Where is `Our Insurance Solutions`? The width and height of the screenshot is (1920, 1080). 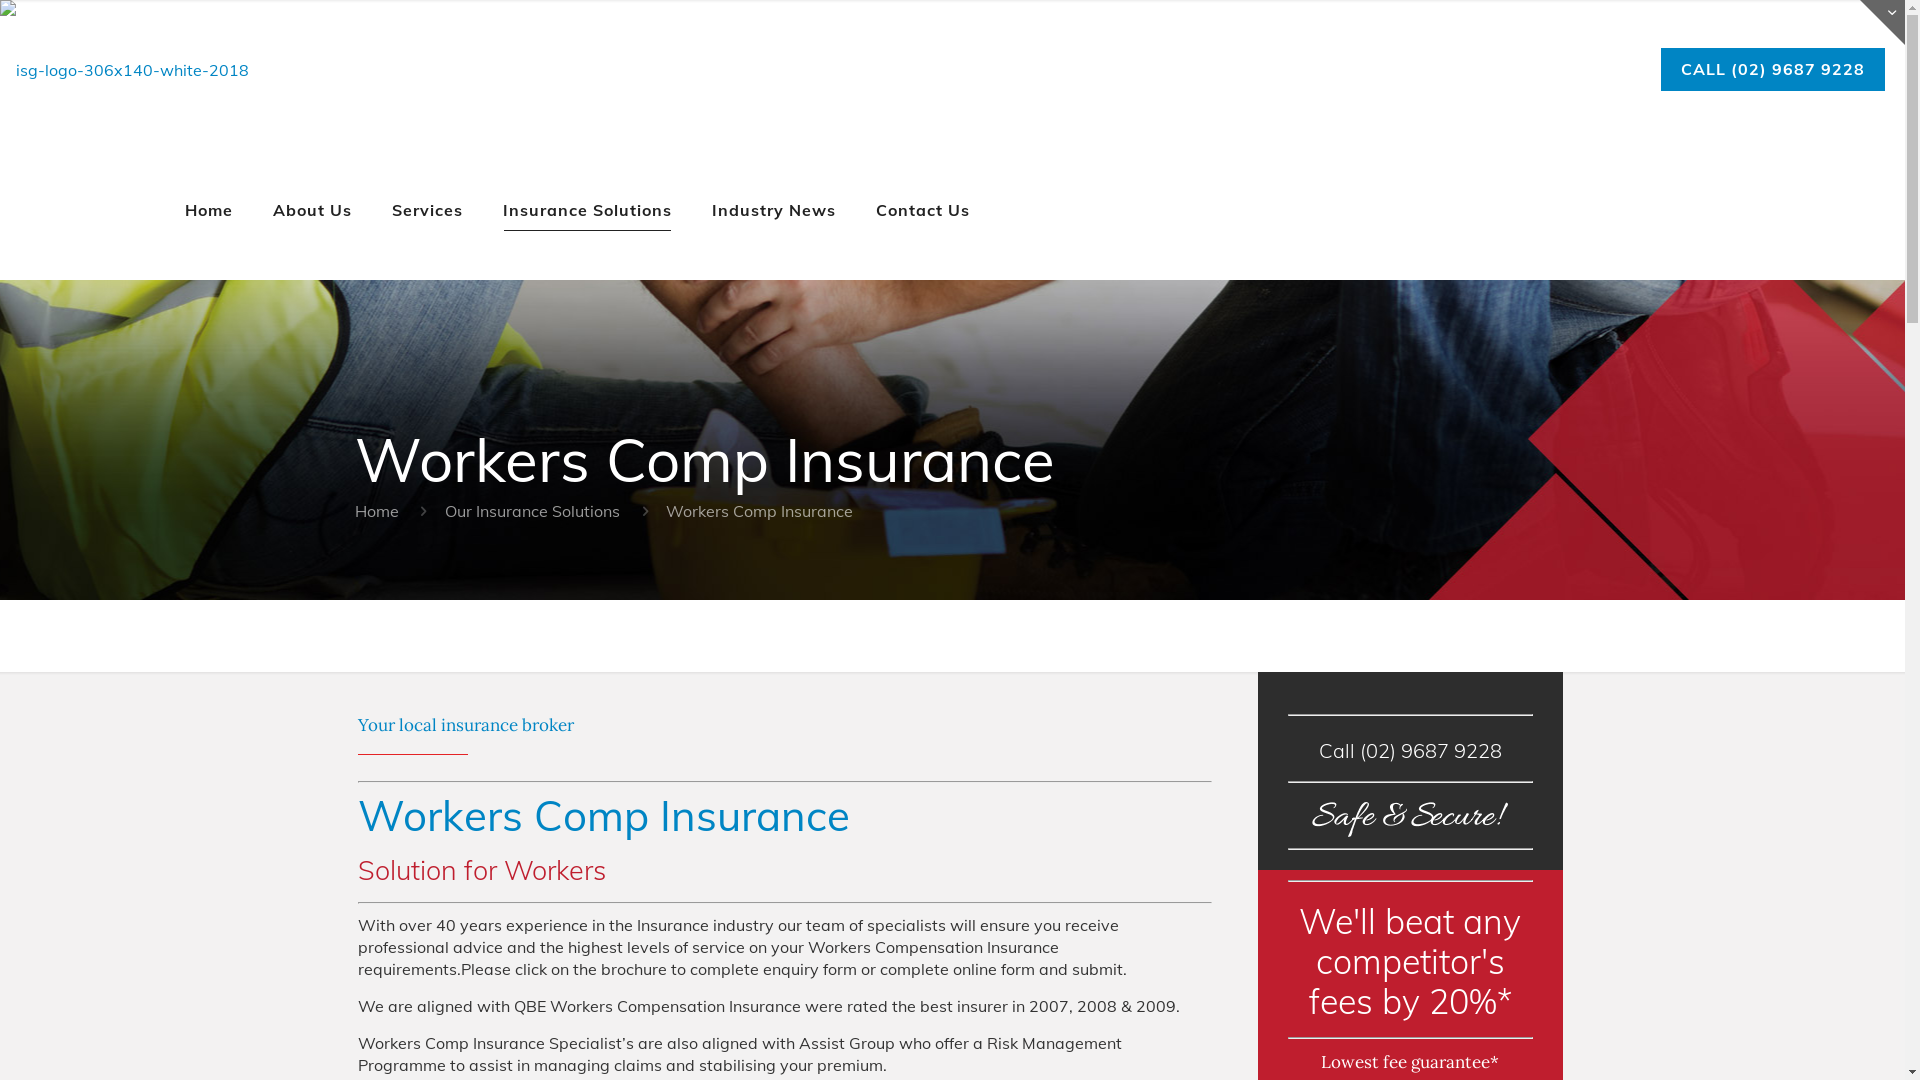 Our Insurance Solutions is located at coordinates (532, 511).